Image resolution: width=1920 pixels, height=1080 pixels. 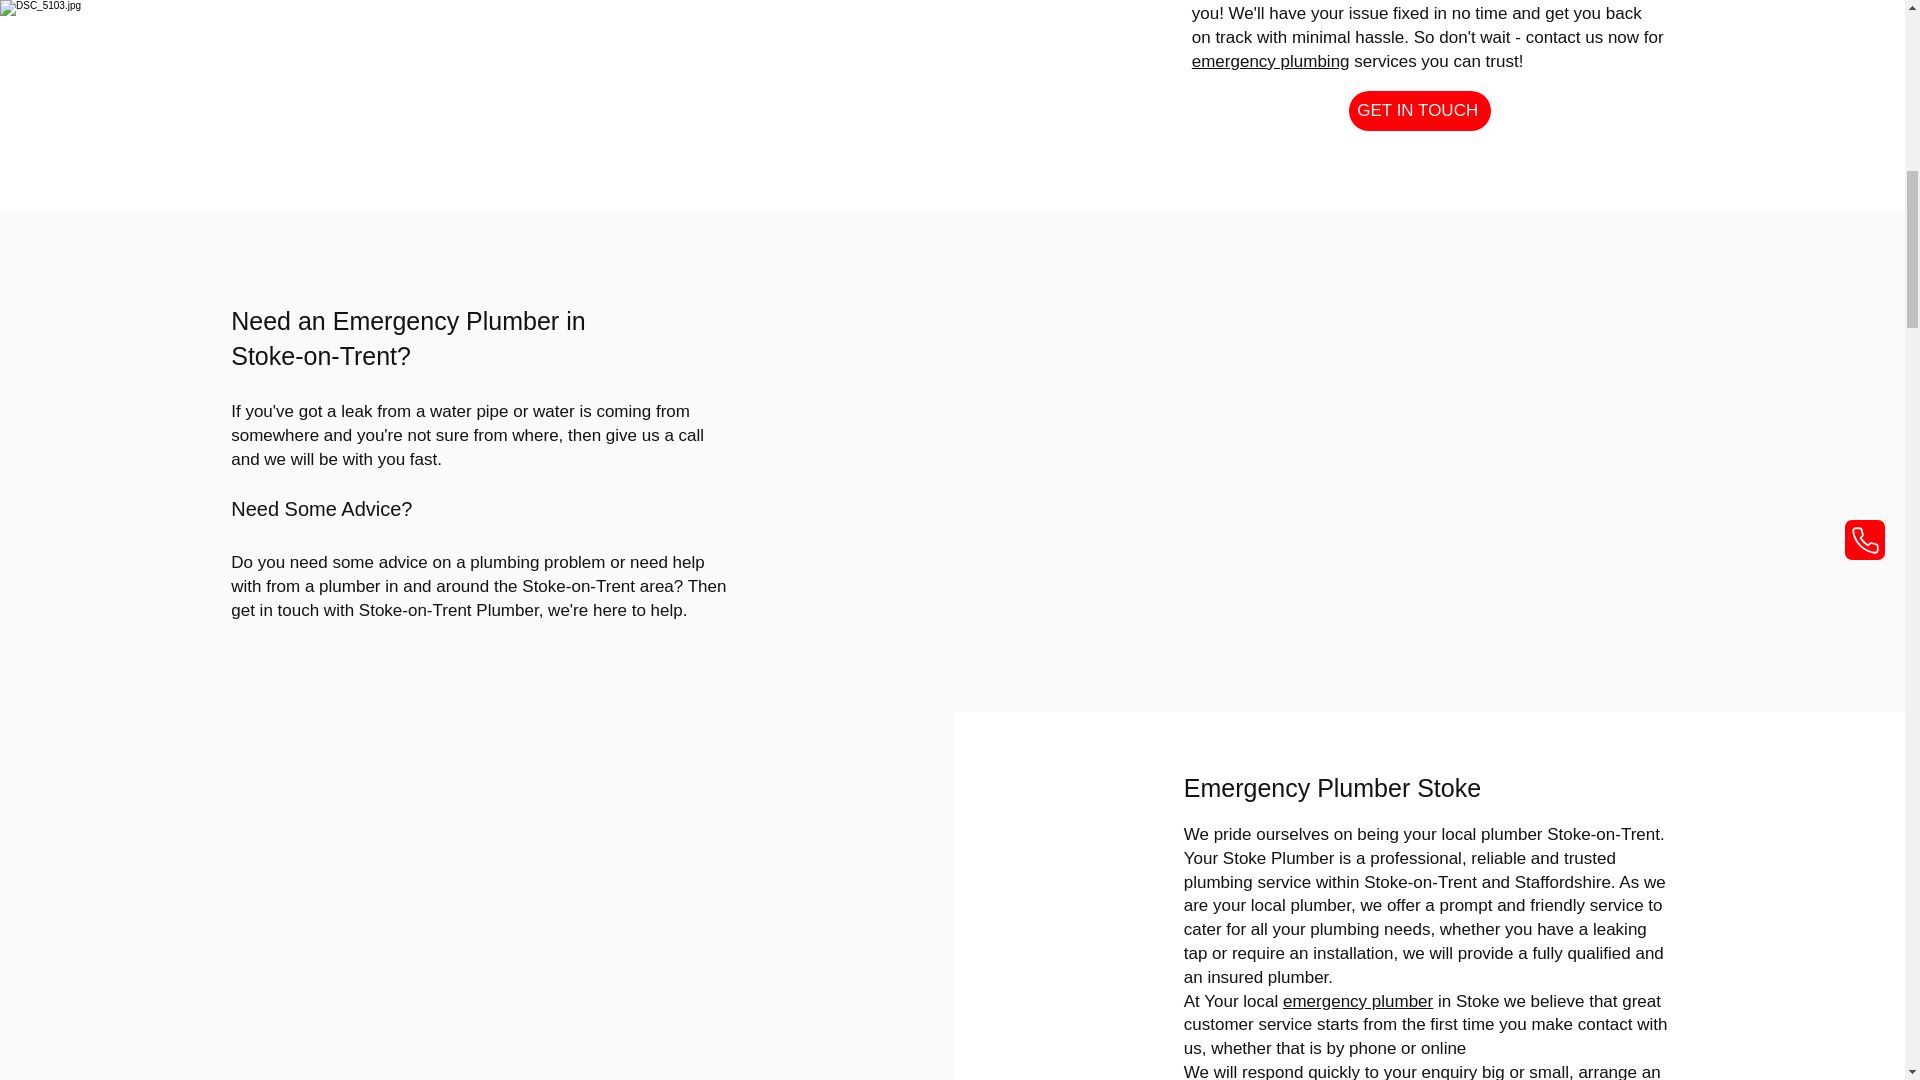 I want to click on emergency plumber, so click(x=1357, y=1001).